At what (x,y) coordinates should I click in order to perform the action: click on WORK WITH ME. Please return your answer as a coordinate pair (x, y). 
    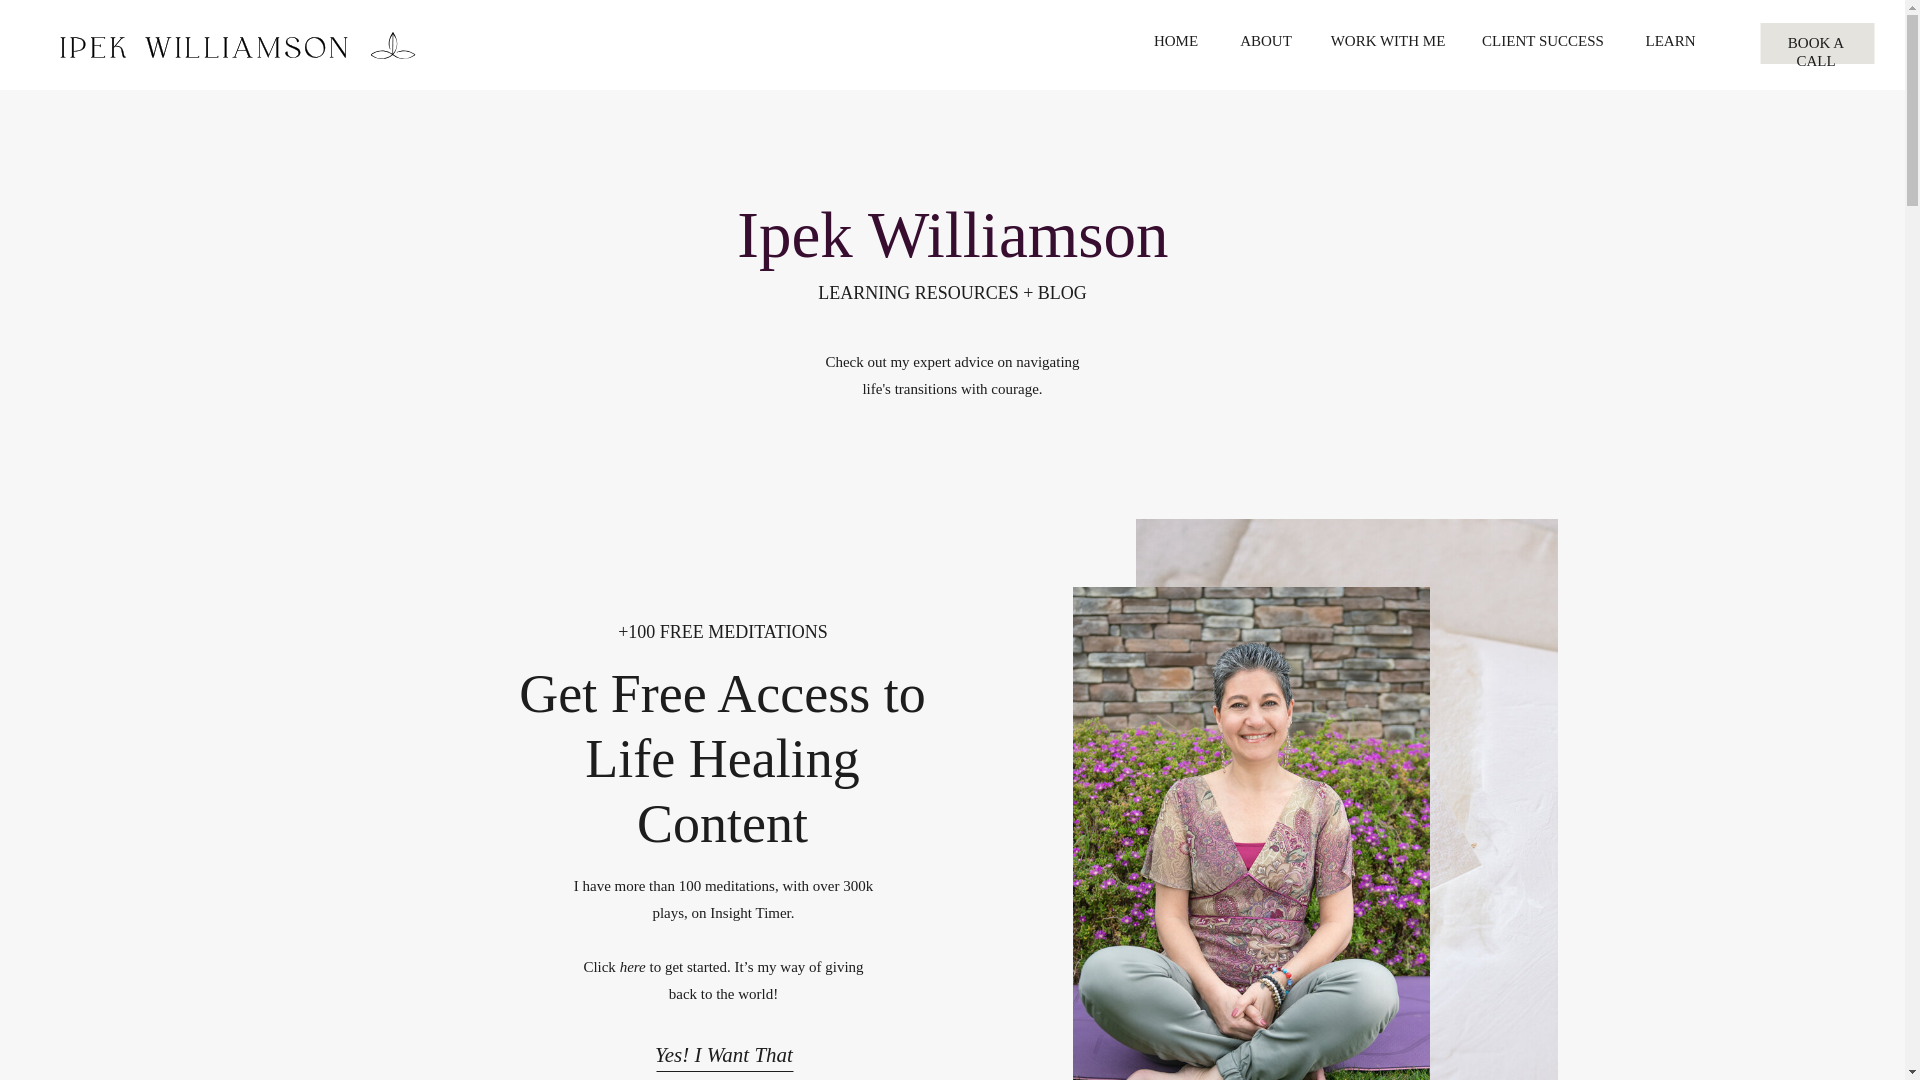
    Looking at the image, I should click on (1388, 44).